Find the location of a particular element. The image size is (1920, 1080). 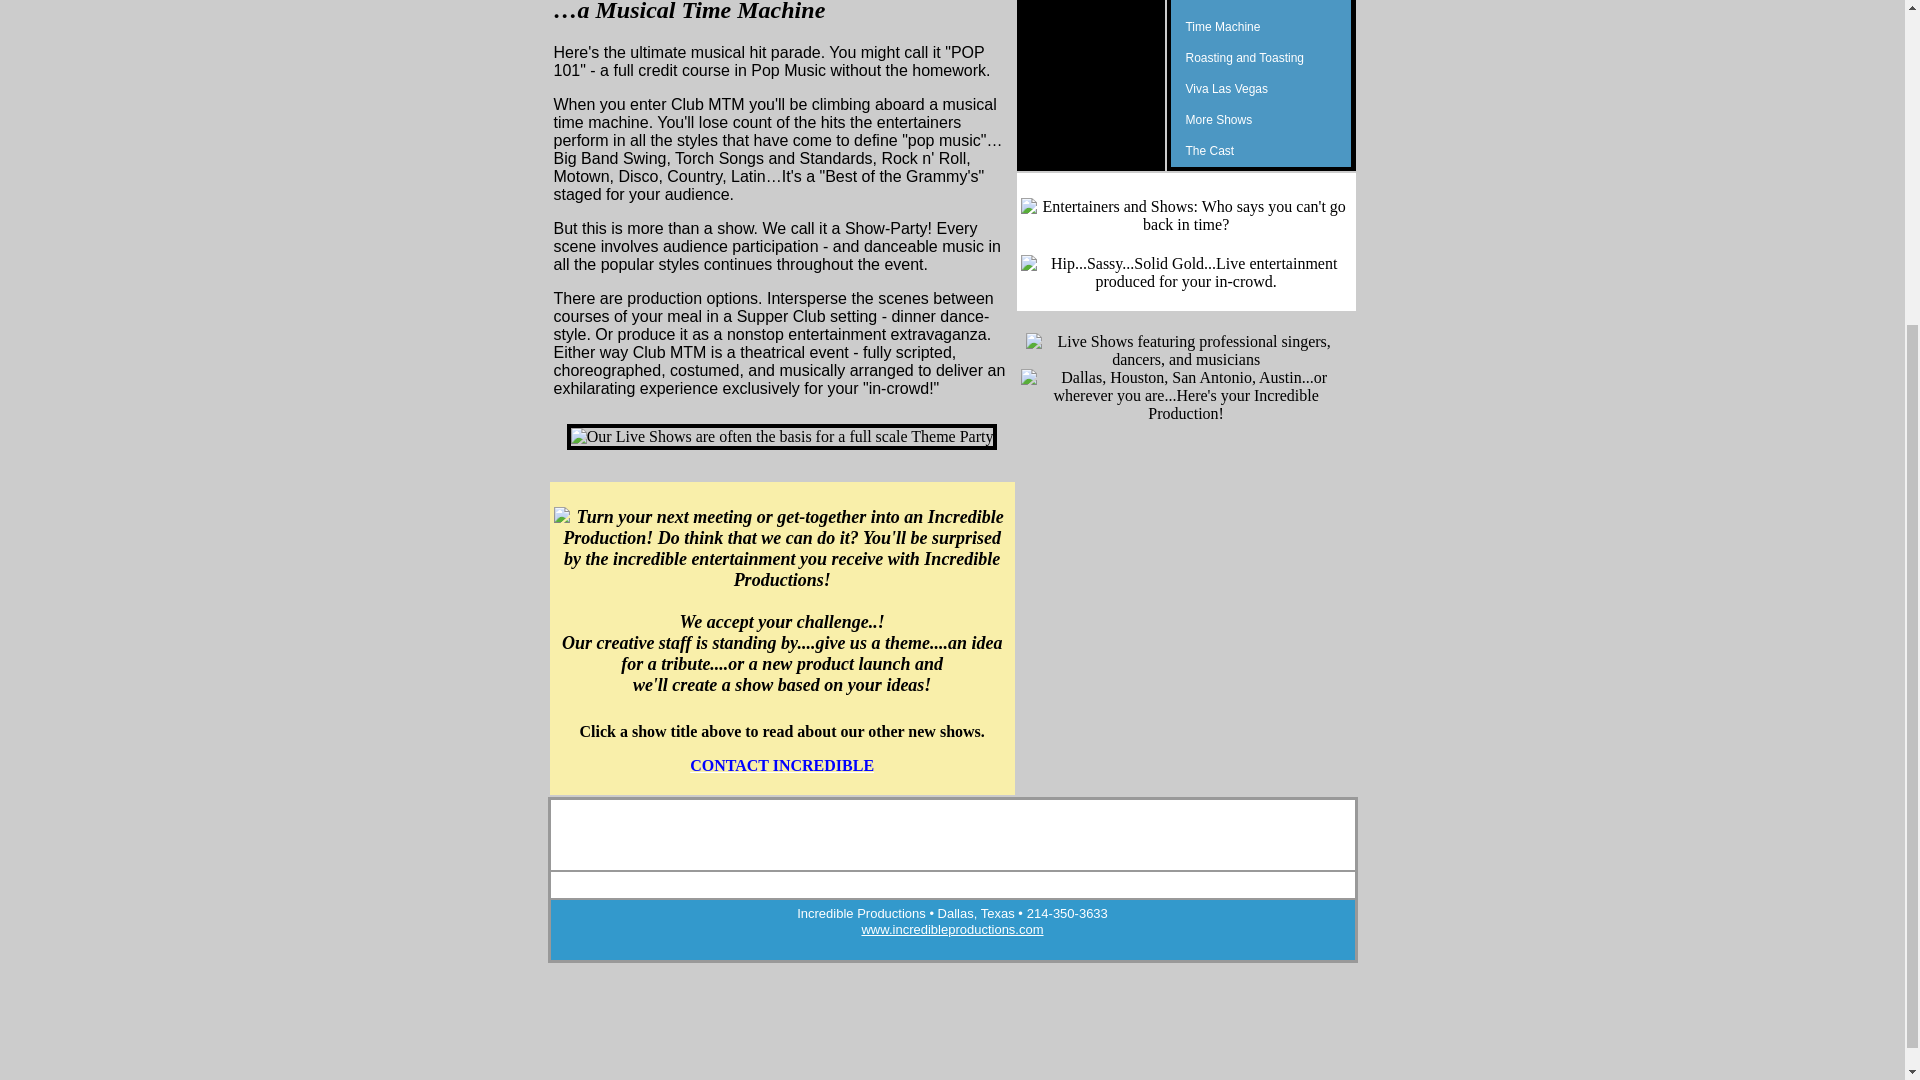

NEWS is located at coordinates (976, 843).